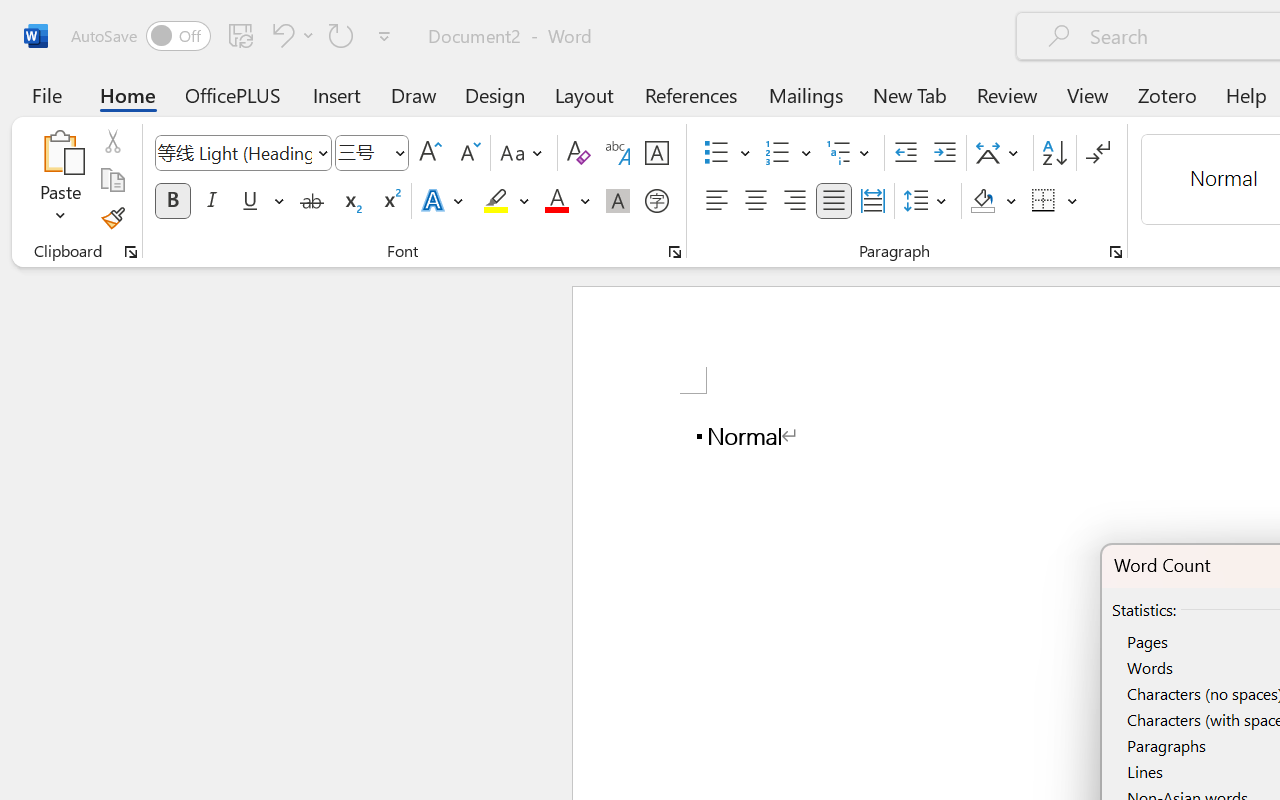 The height and width of the screenshot is (800, 1280). Describe the element at coordinates (656, 201) in the screenshot. I see `Enclose Characters...` at that location.